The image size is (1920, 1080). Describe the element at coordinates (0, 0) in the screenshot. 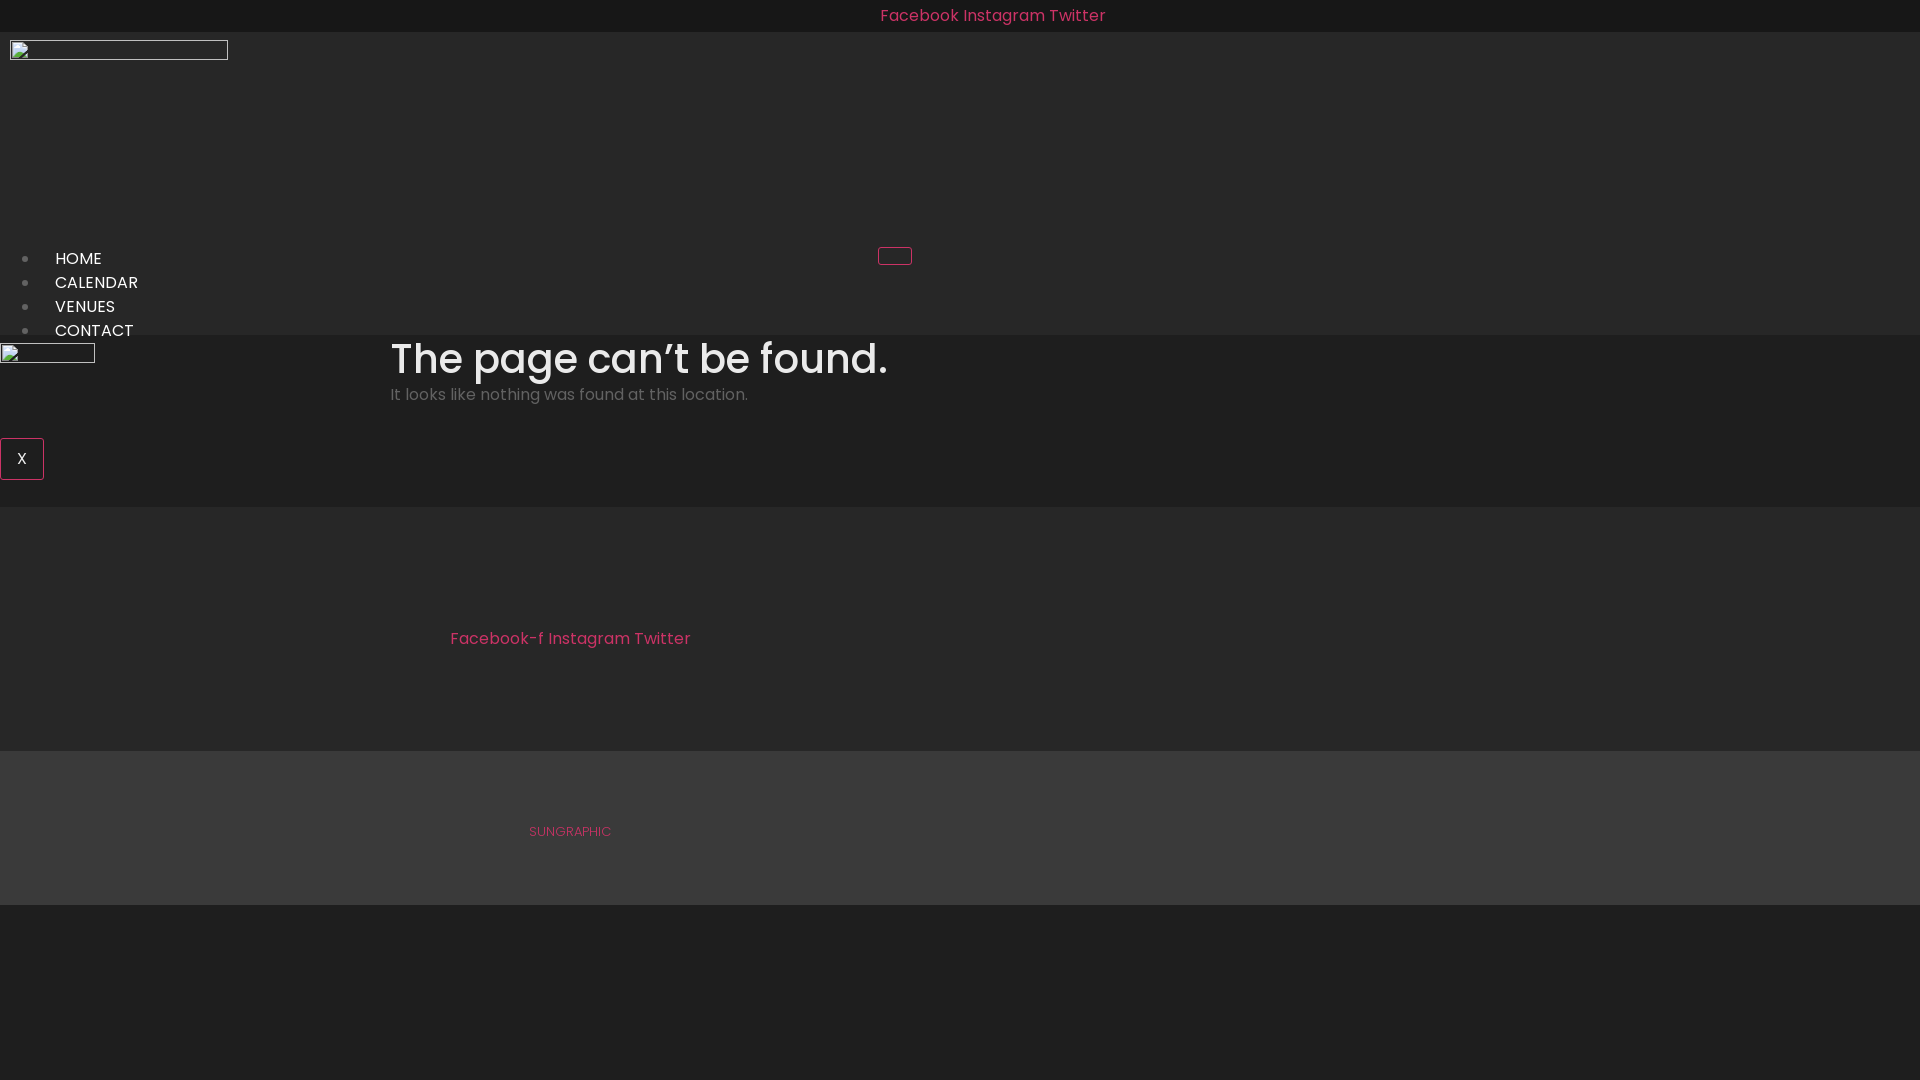

I see `Skip to content` at that location.